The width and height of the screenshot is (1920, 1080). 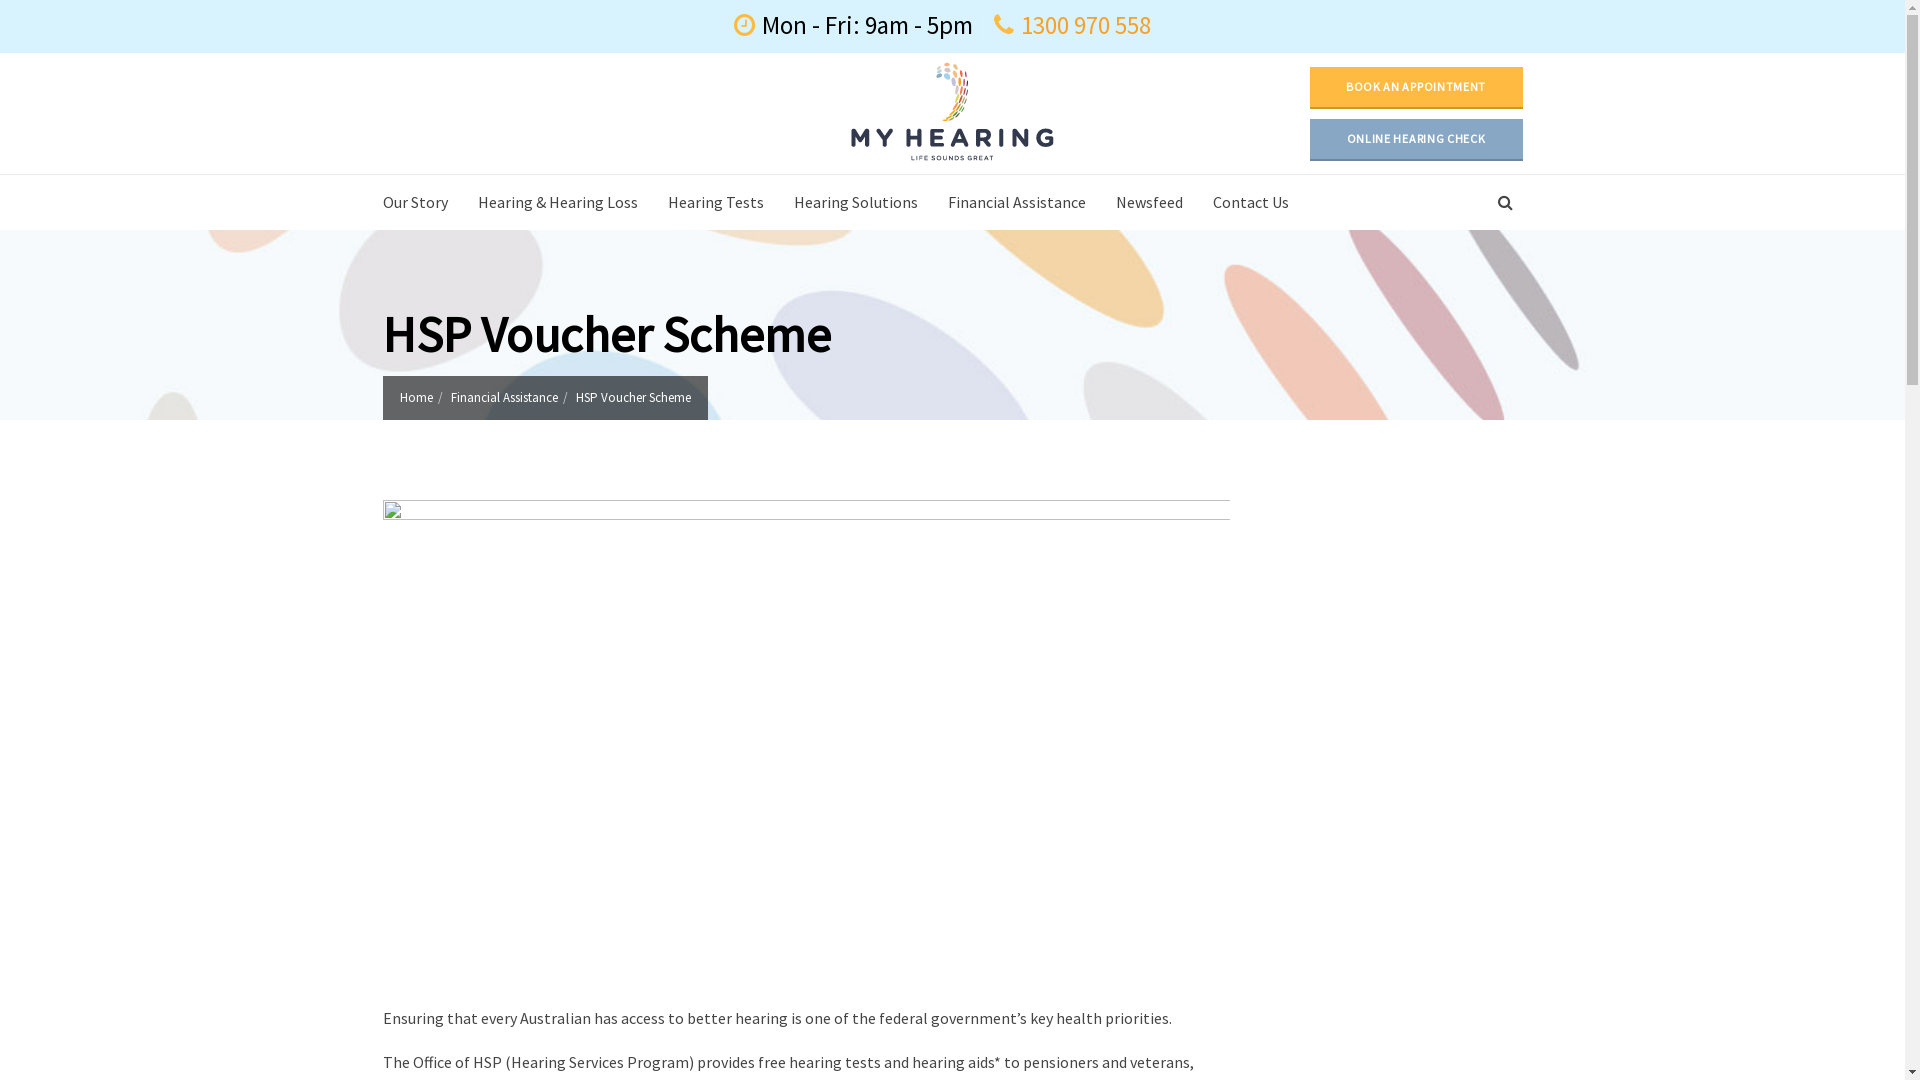 What do you see at coordinates (422, 202) in the screenshot?
I see `Our Story` at bounding box center [422, 202].